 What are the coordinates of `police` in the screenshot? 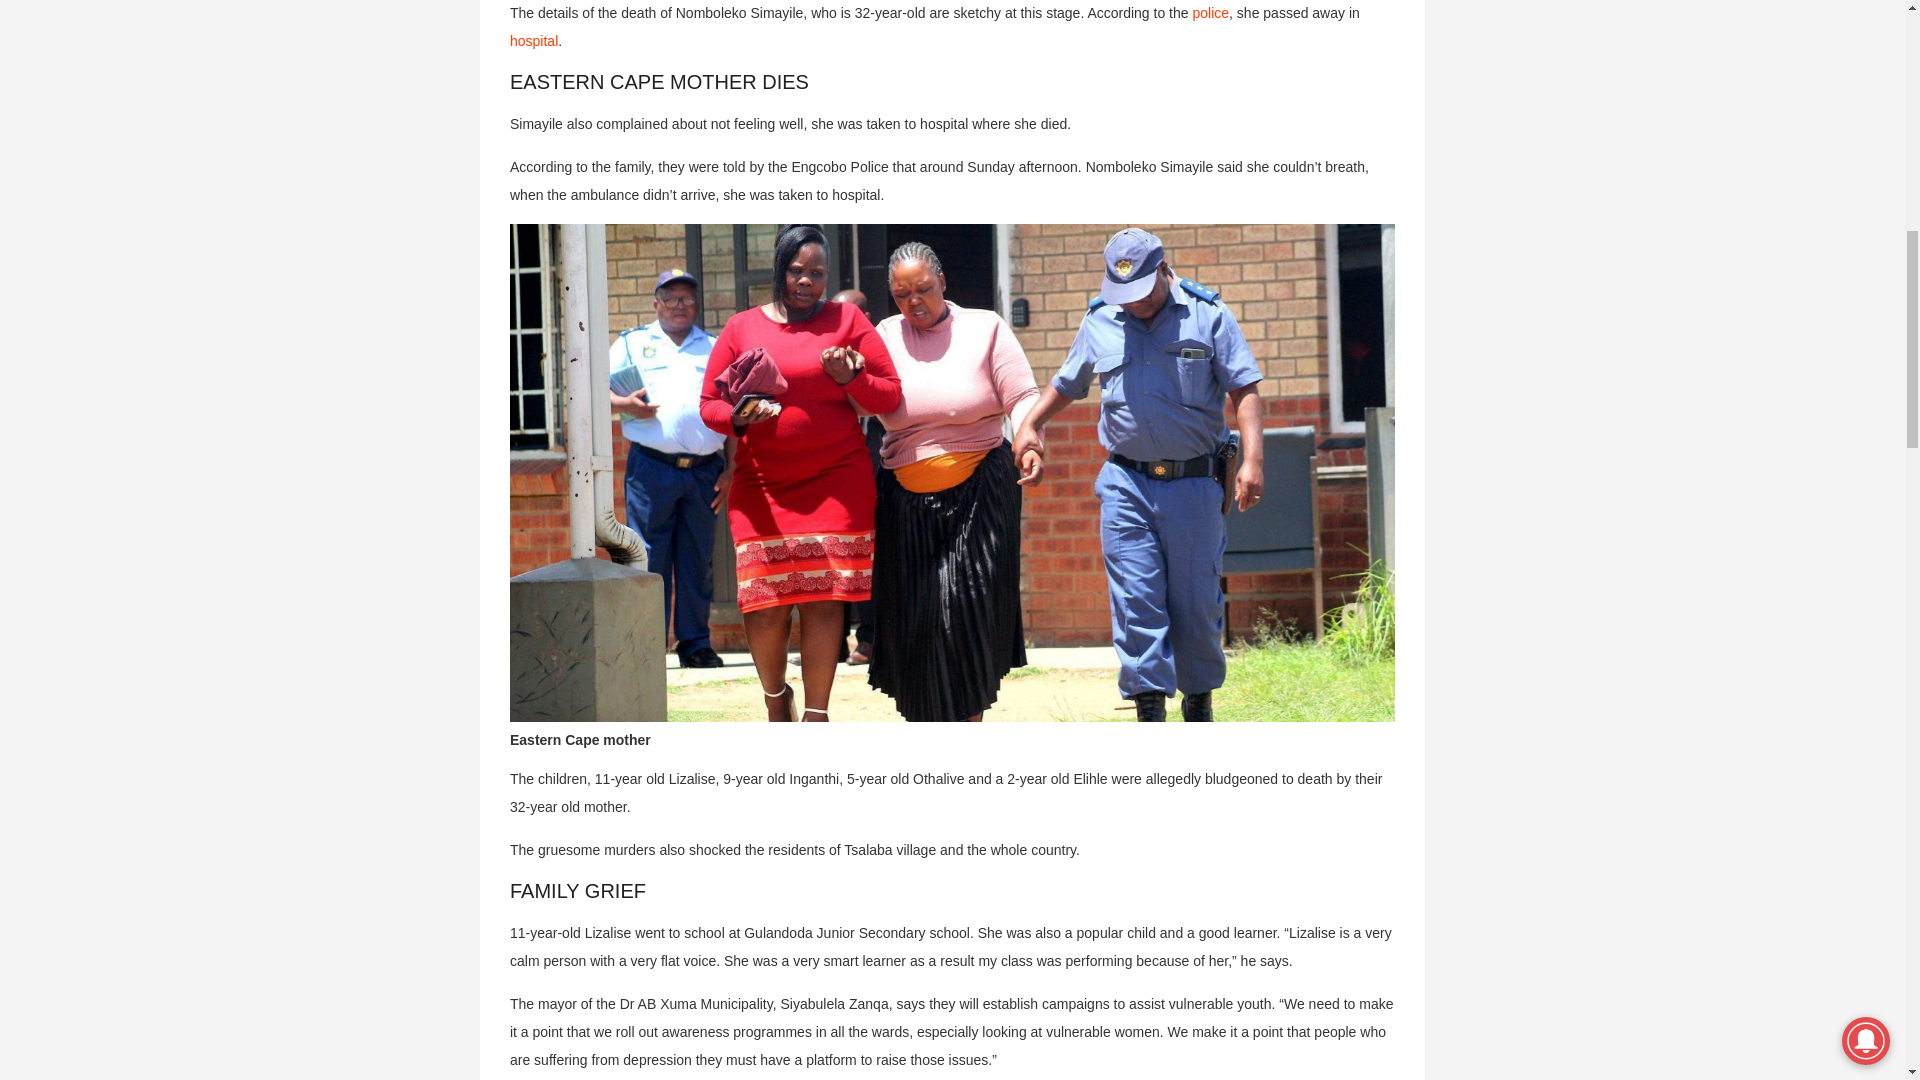 It's located at (1210, 12).